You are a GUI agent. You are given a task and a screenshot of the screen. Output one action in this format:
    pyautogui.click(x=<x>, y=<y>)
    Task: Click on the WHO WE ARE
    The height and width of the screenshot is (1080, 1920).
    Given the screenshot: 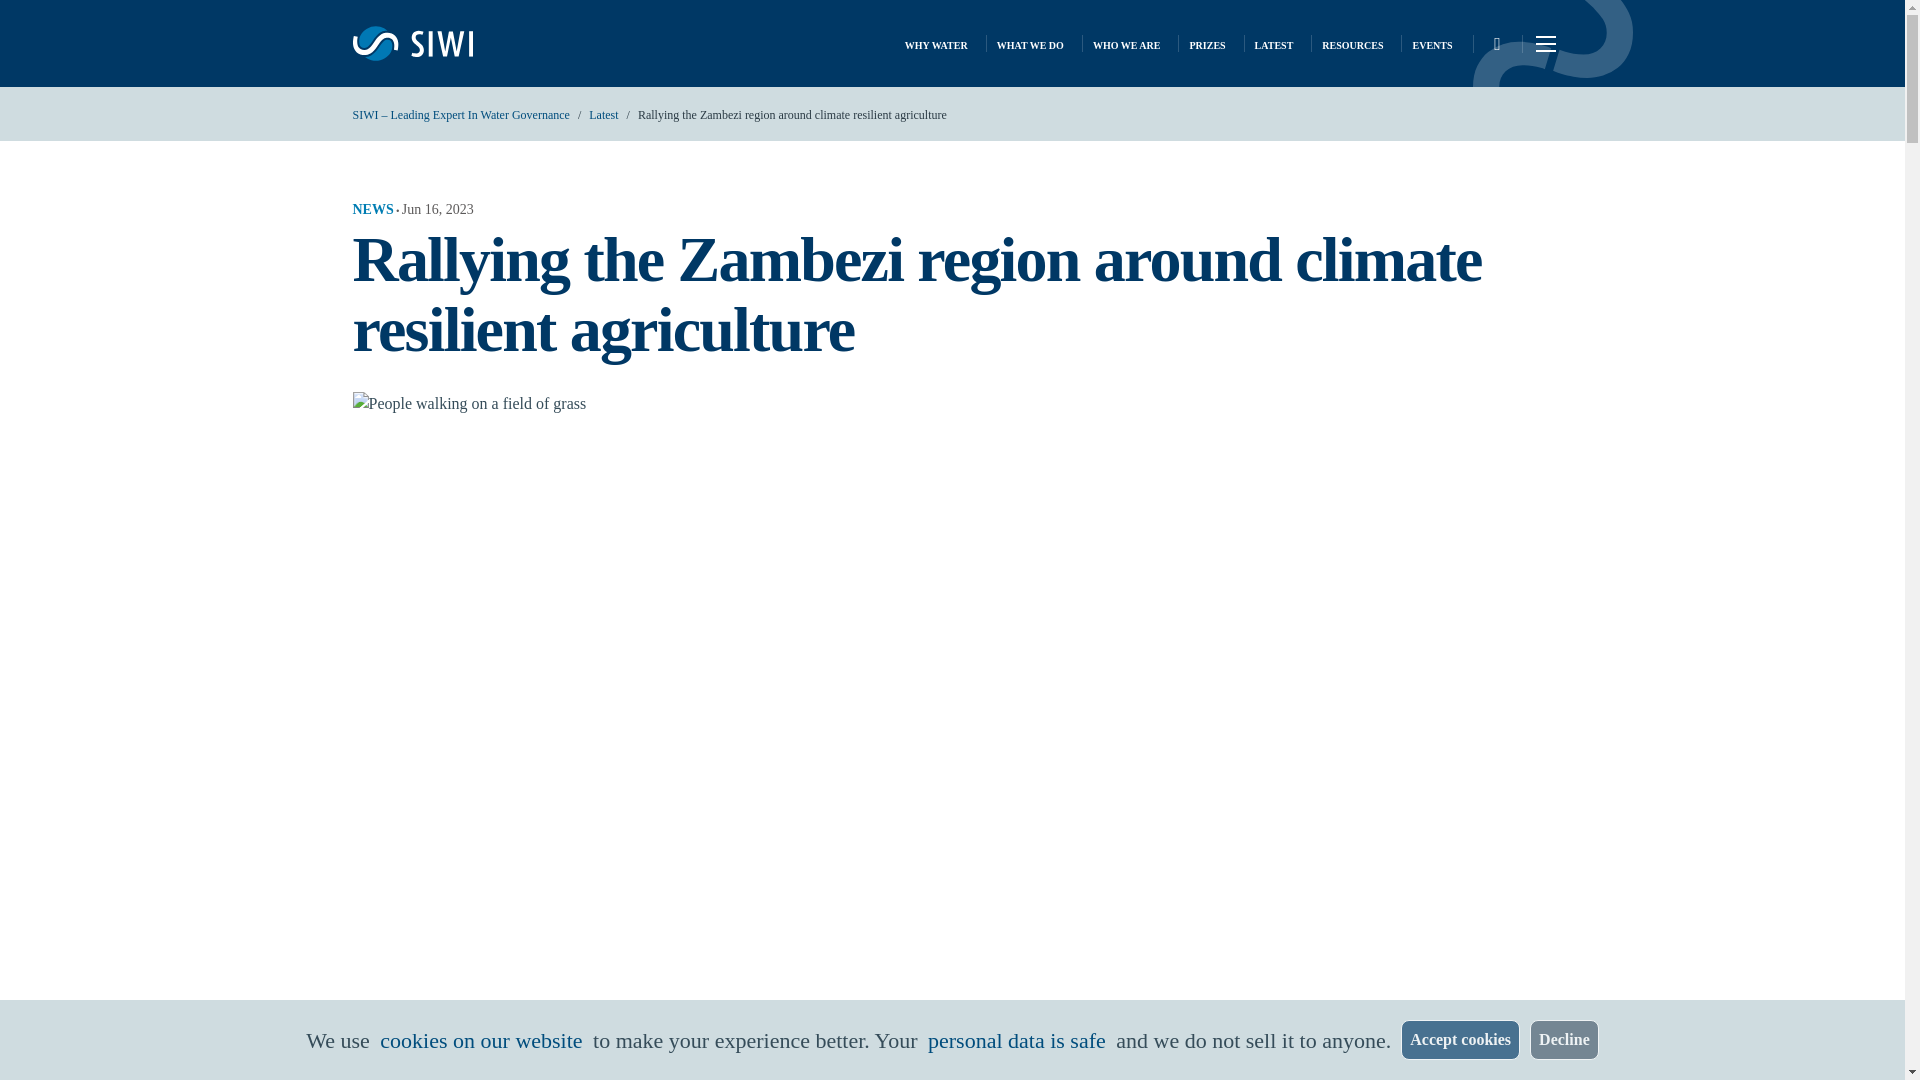 What is the action you would take?
    pyautogui.click(x=1126, y=44)
    